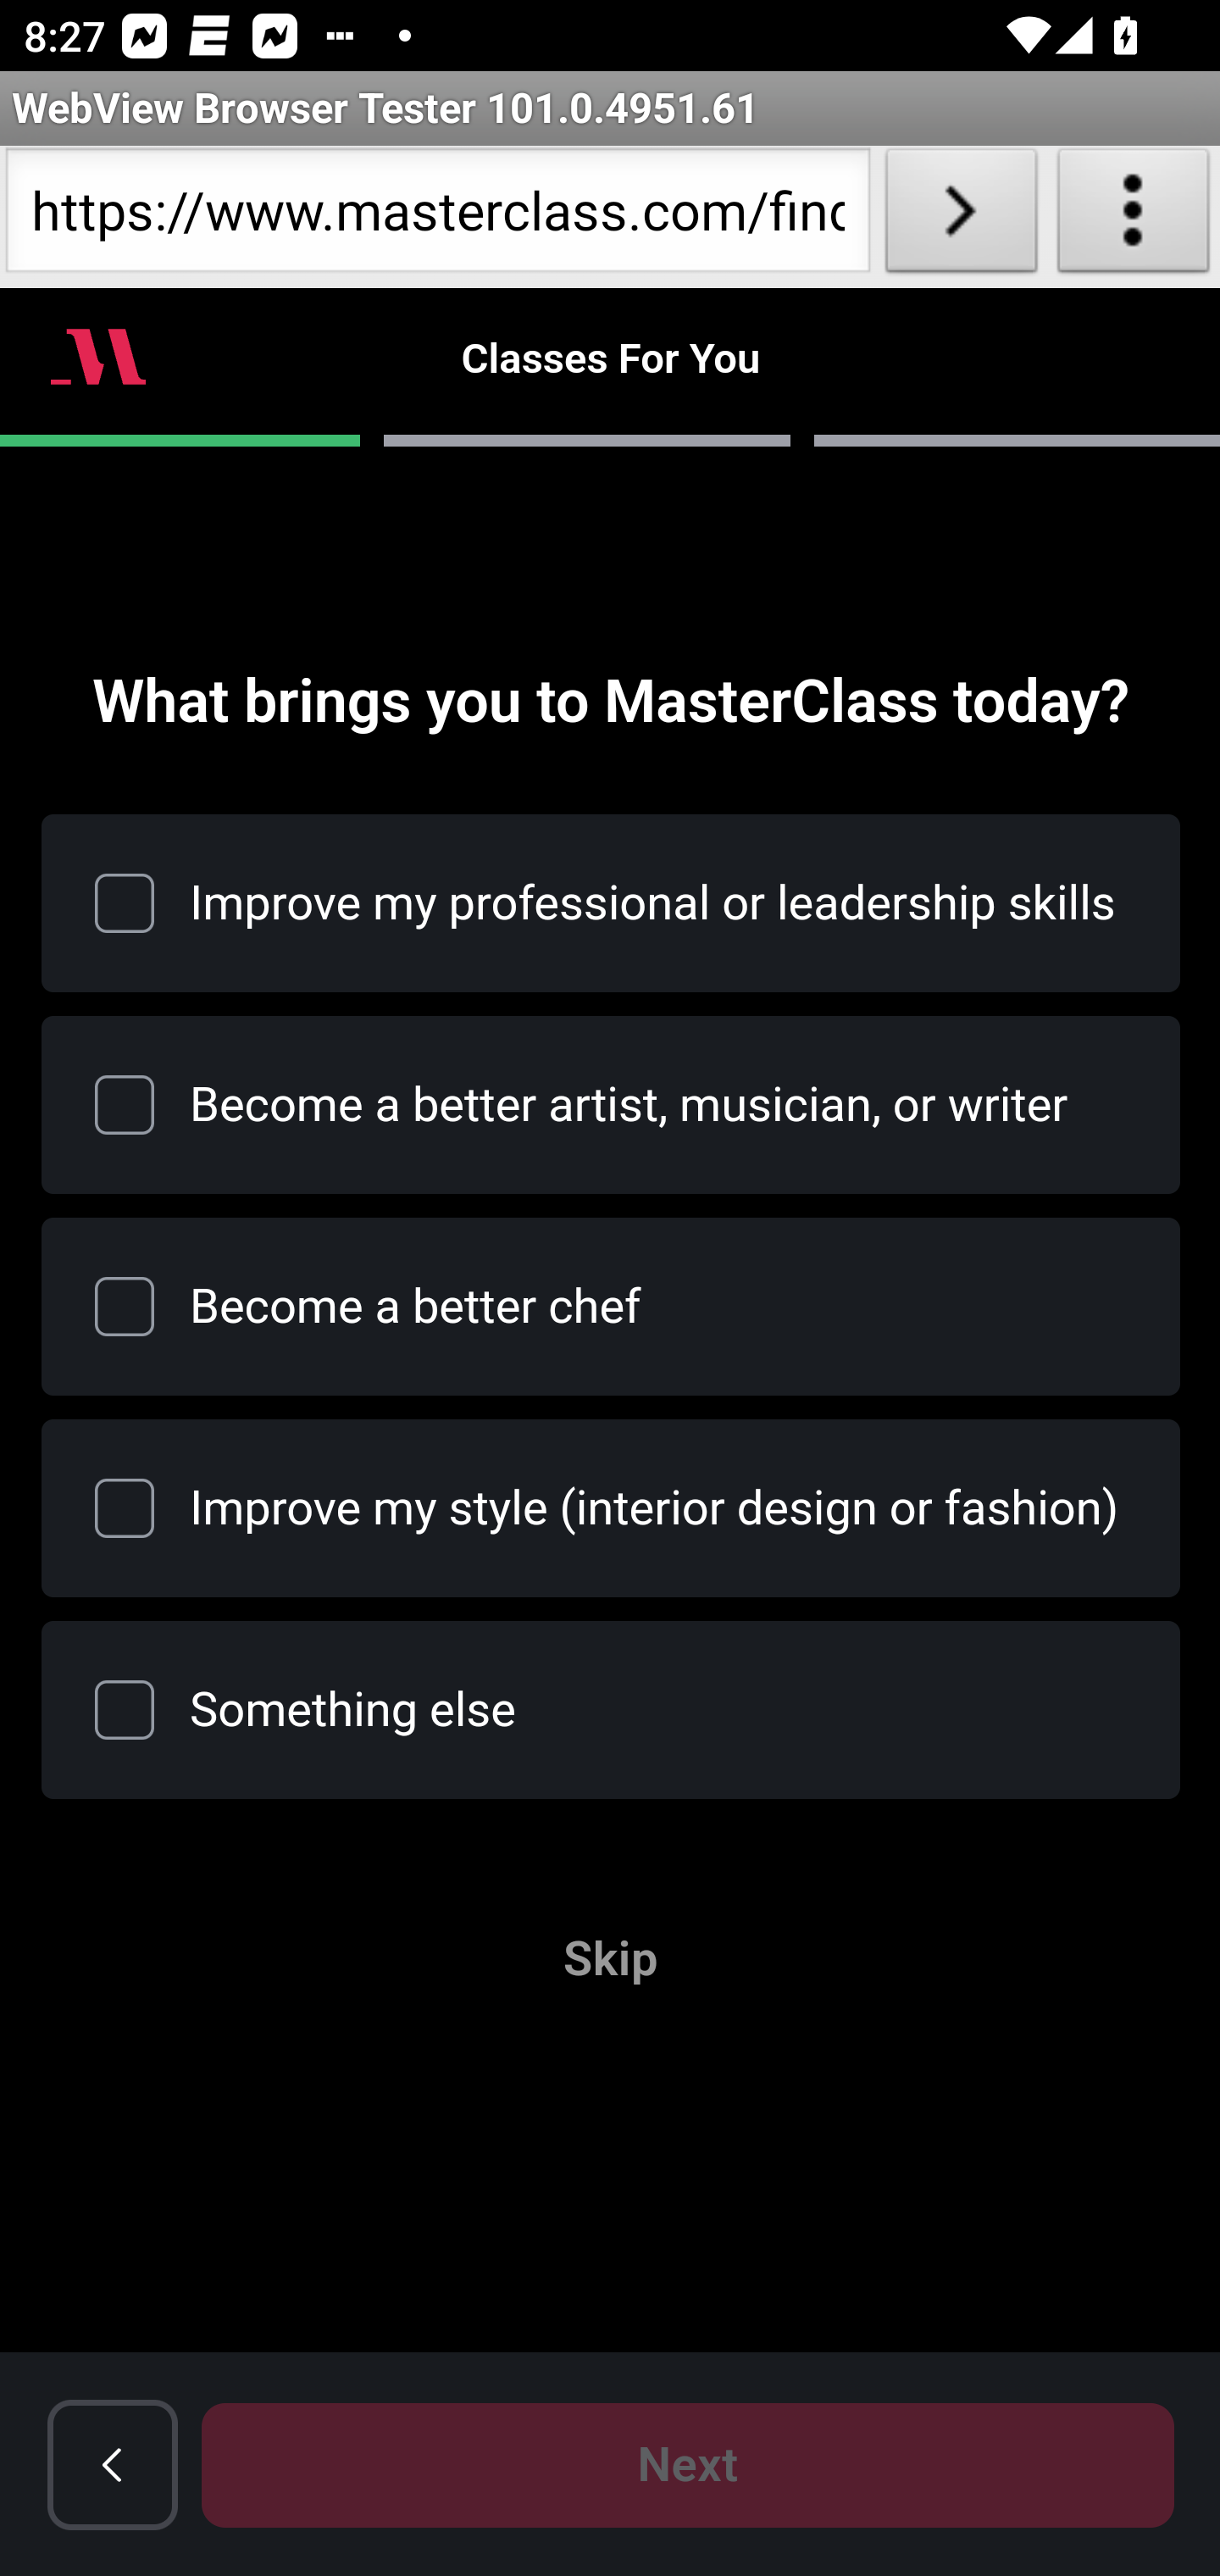 Image resolution: width=1220 pixels, height=2576 pixels. What do you see at coordinates (689, 2465) in the screenshot?
I see `Next` at bounding box center [689, 2465].